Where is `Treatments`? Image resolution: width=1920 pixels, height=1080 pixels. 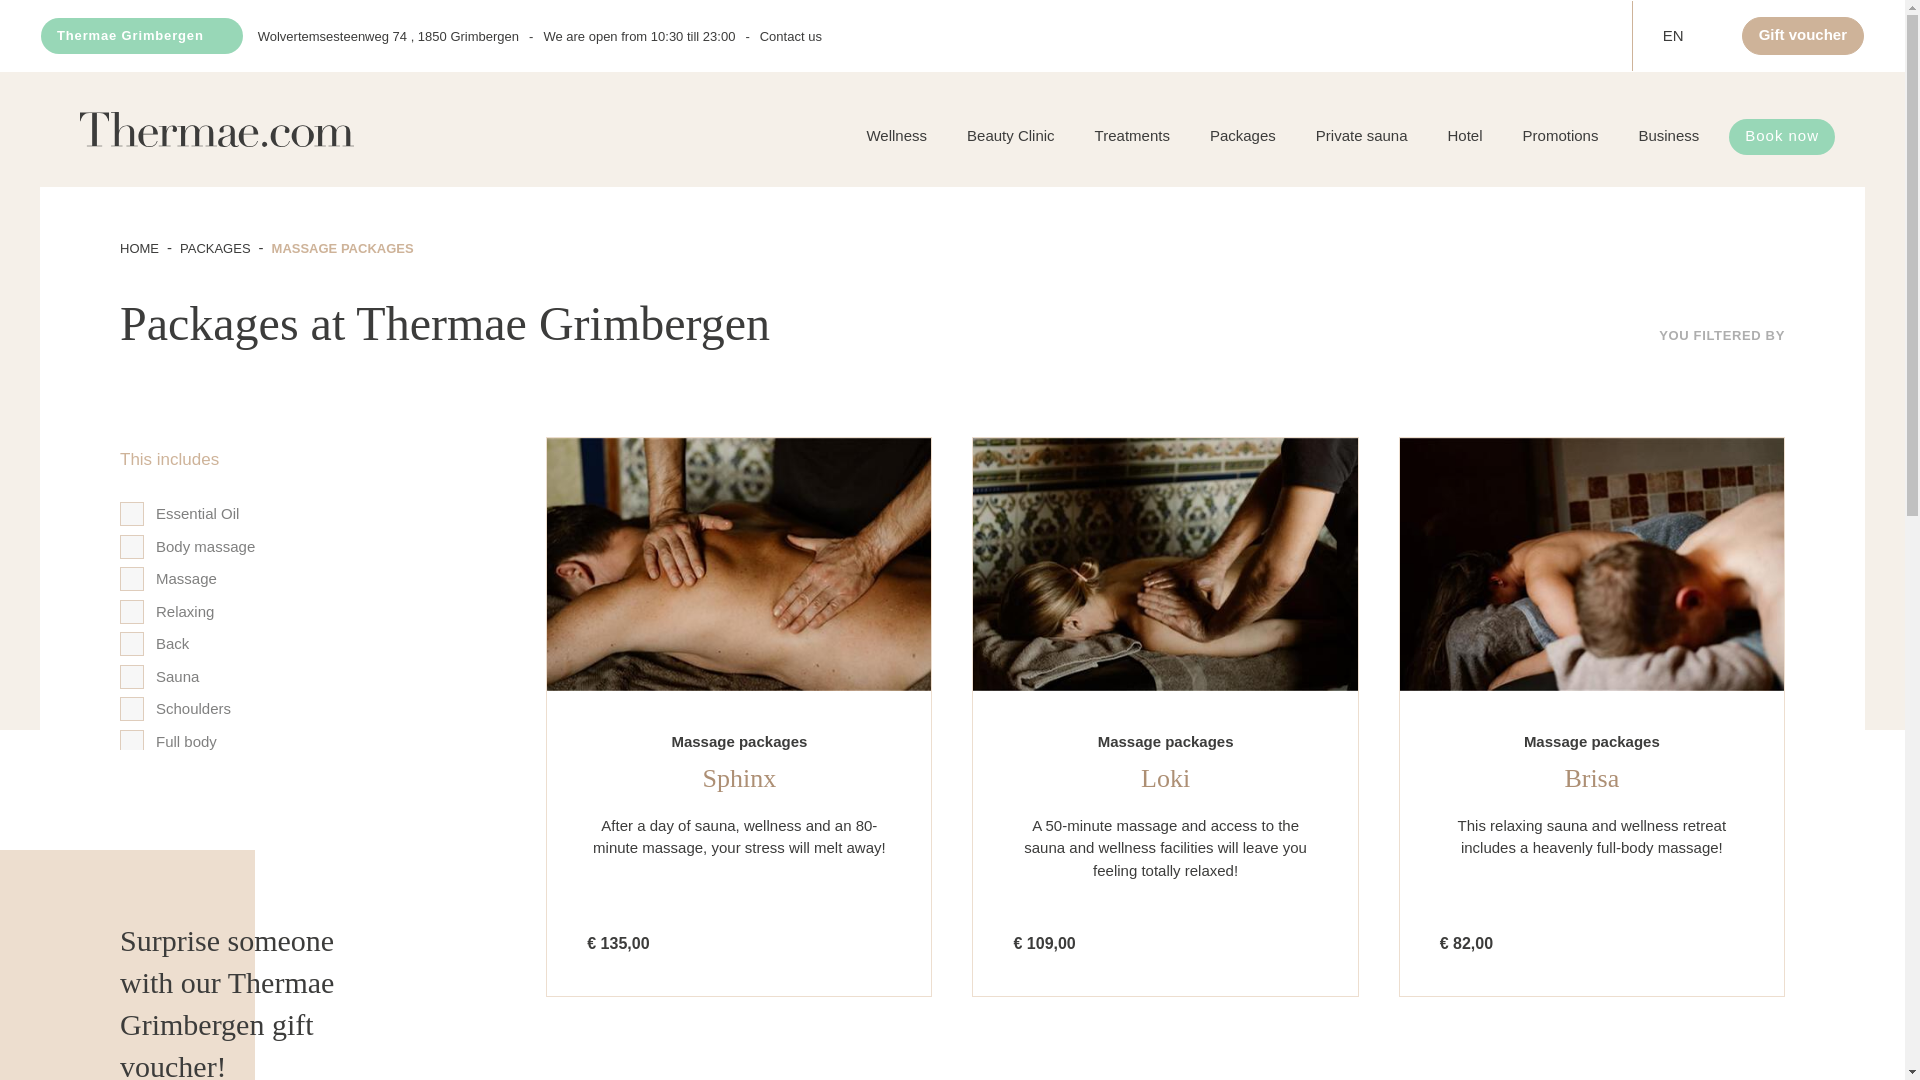
Treatments is located at coordinates (1132, 135).